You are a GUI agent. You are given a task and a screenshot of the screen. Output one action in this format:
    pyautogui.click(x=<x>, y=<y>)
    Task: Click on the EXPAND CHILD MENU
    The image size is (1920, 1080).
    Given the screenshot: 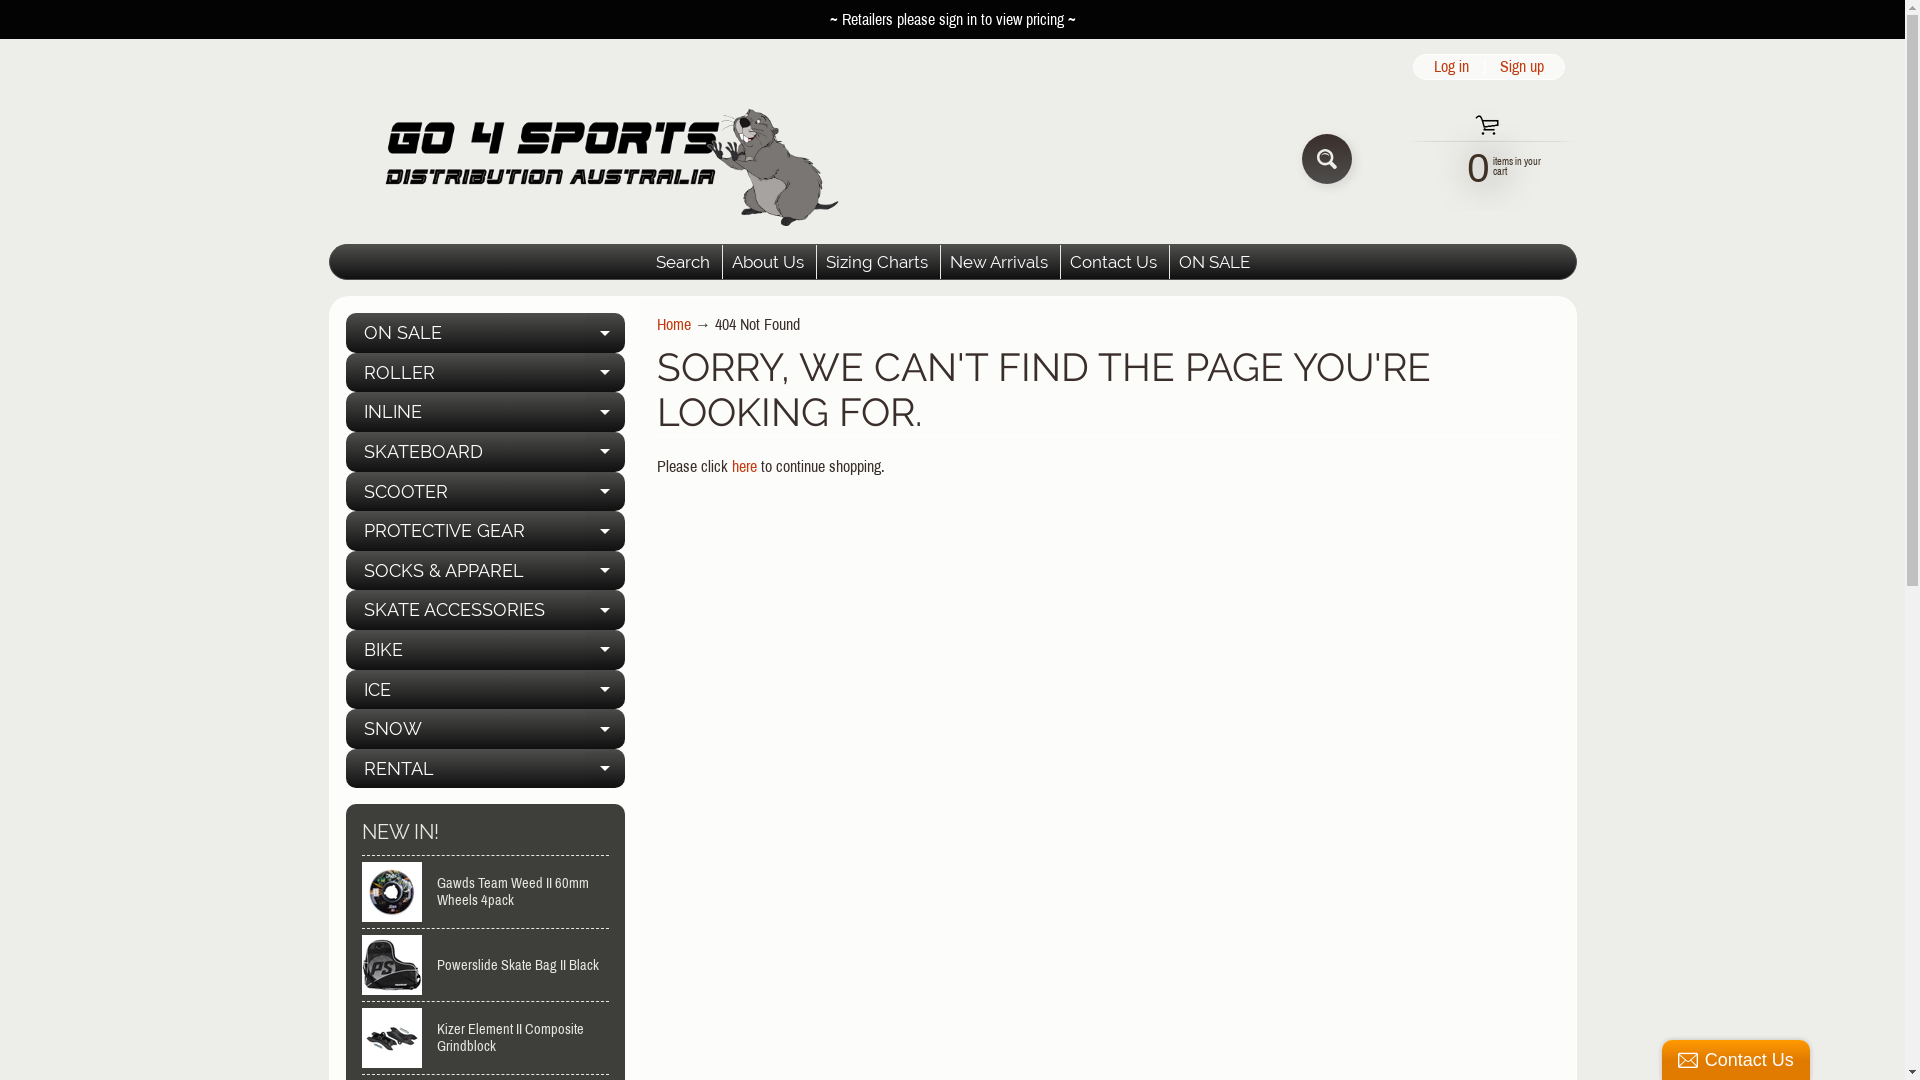 What is the action you would take?
    pyautogui.click(x=605, y=373)
    